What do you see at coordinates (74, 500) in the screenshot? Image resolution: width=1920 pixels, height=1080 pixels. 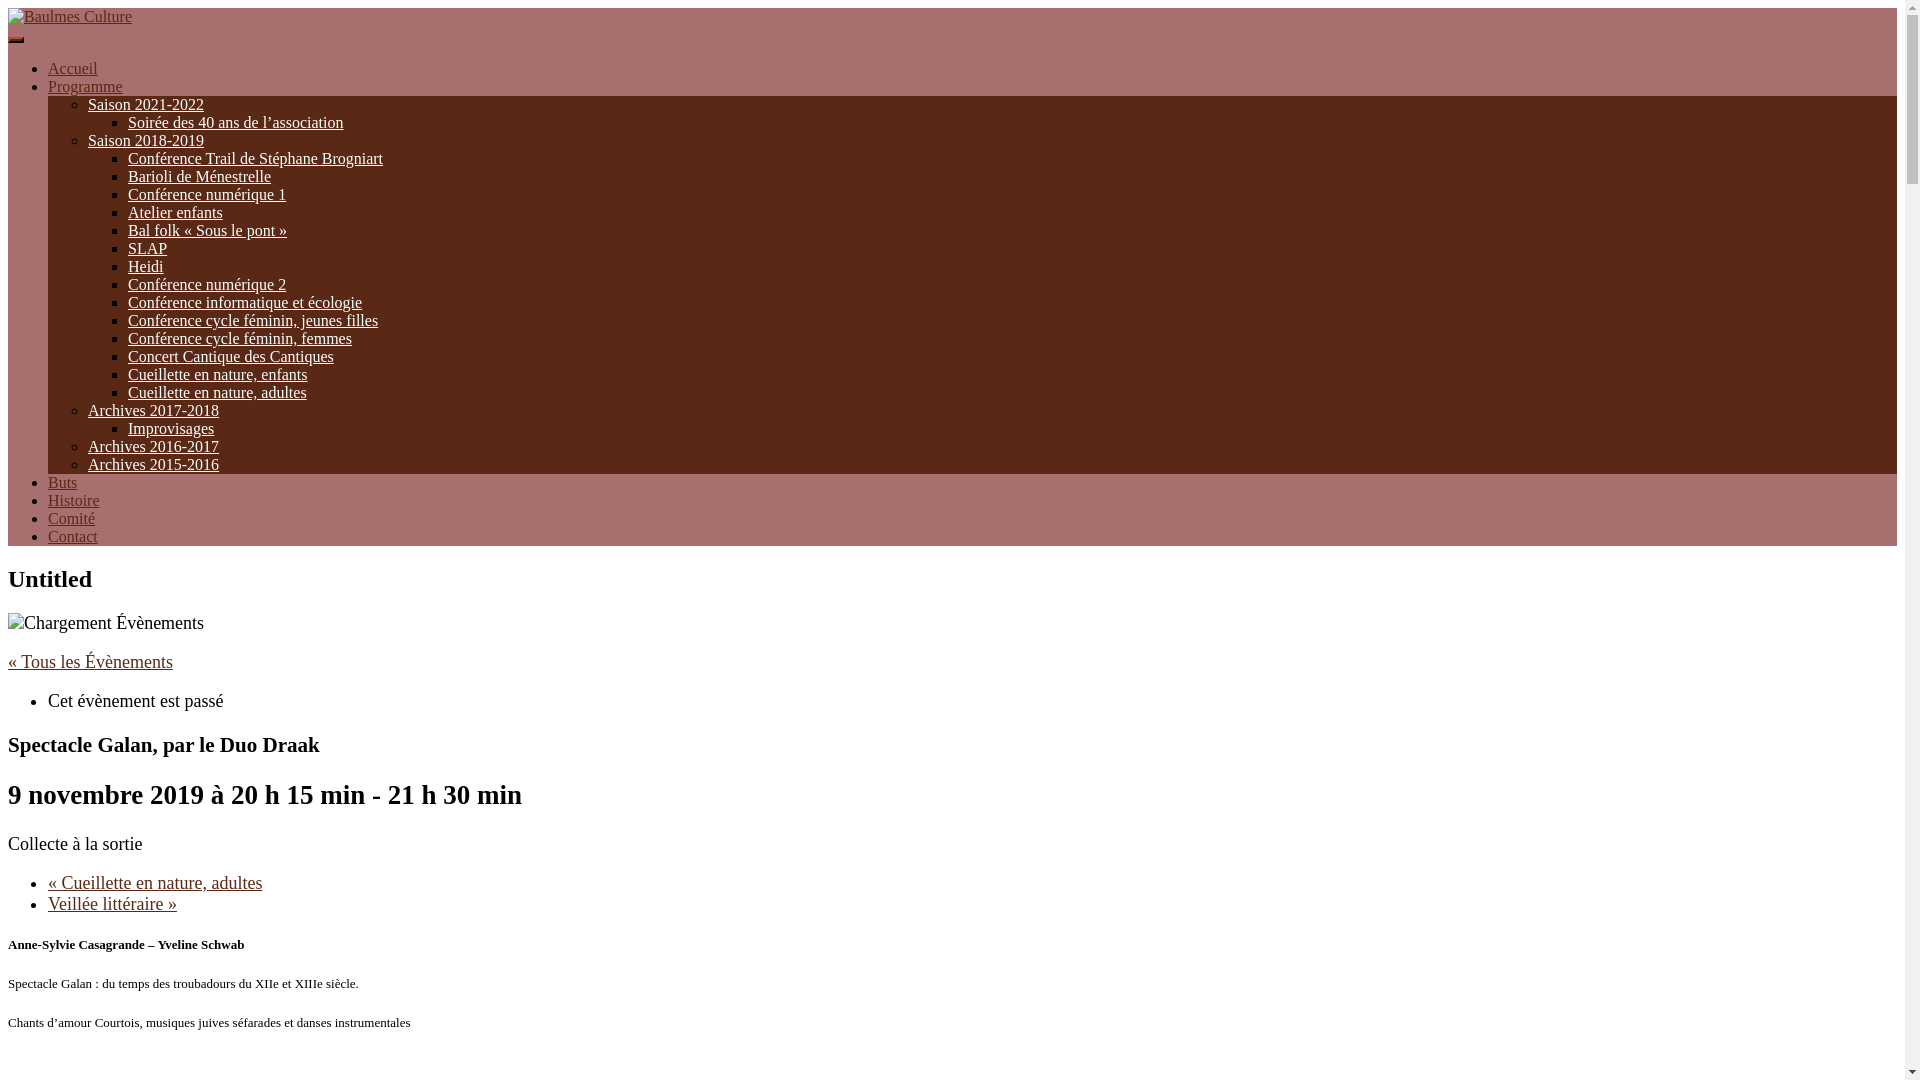 I see `Histoire` at bounding box center [74, 500].